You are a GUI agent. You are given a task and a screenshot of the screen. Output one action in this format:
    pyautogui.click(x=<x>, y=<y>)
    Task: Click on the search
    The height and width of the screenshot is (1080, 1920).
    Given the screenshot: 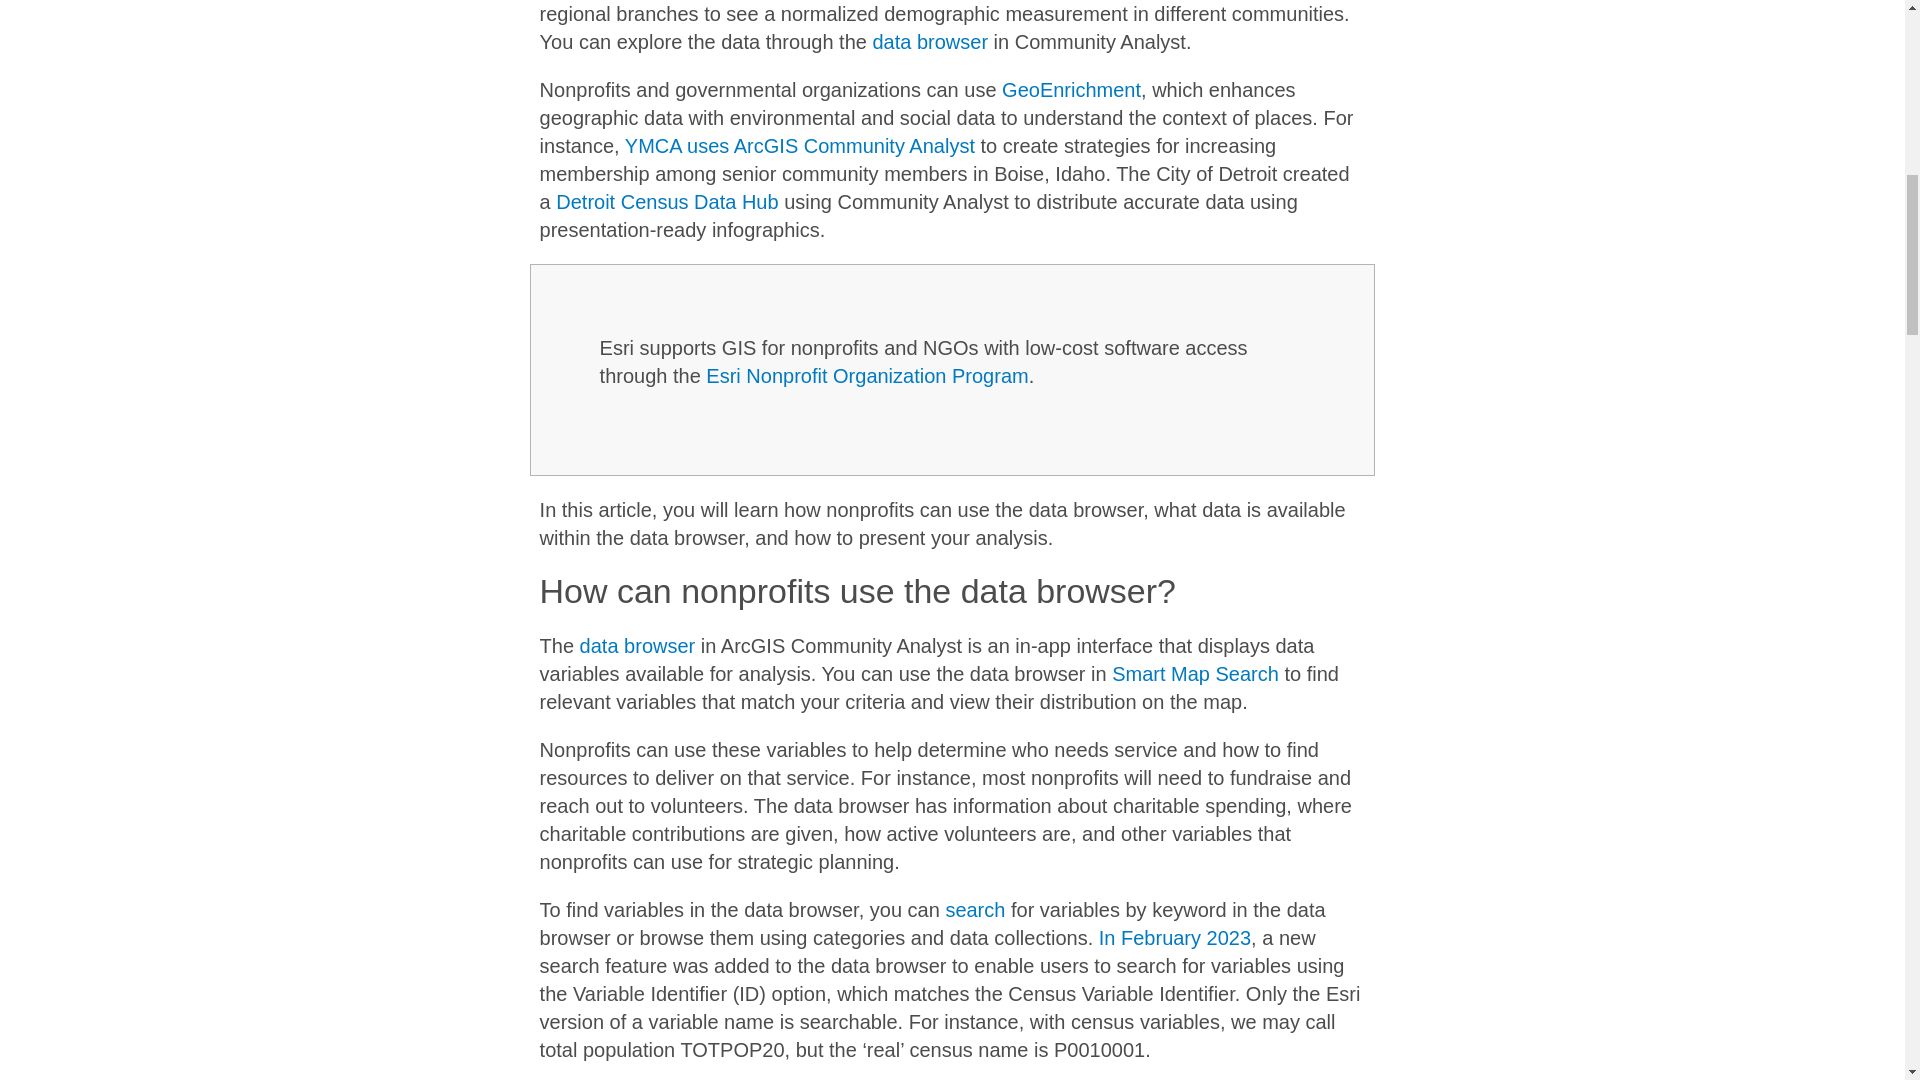 What is the action you would take?
    pyautogui.click(x=974, y=910)
    